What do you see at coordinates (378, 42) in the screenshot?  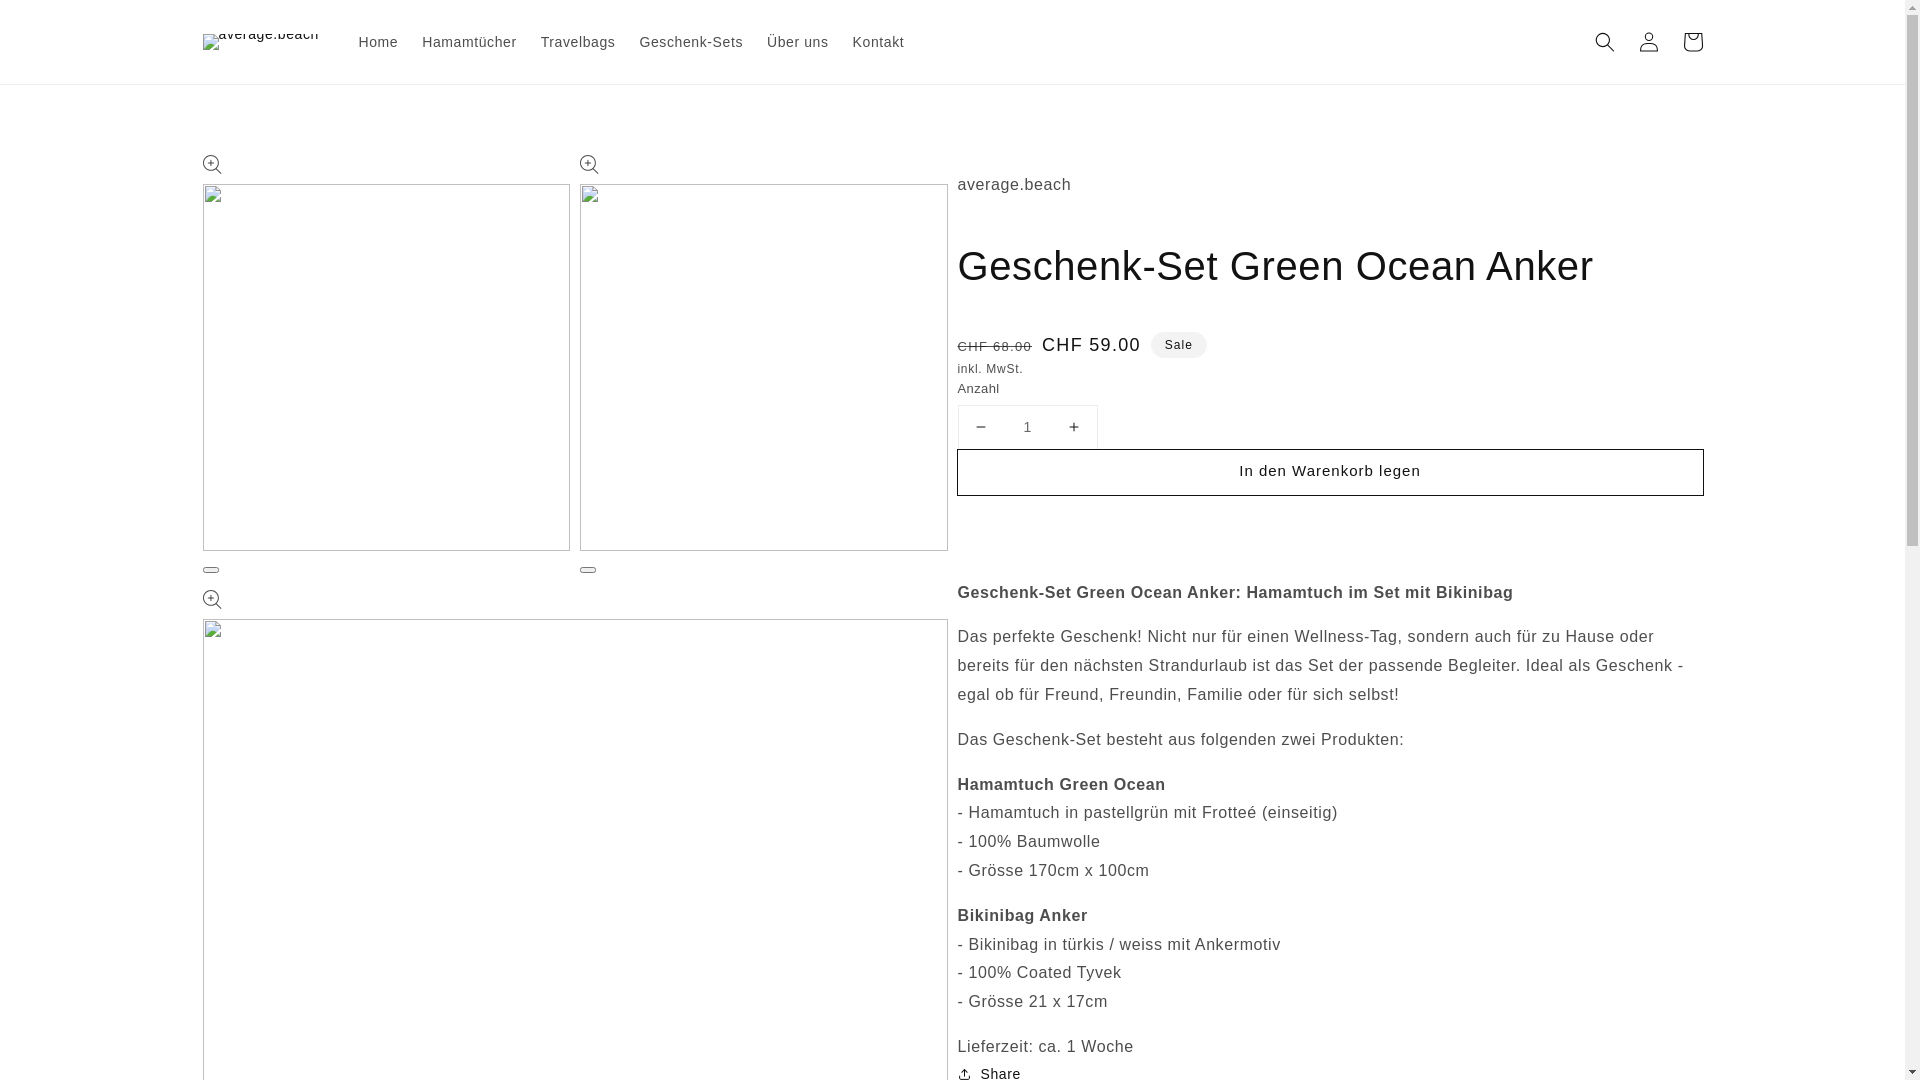 I see `Home` at bounding box center [378, 42].